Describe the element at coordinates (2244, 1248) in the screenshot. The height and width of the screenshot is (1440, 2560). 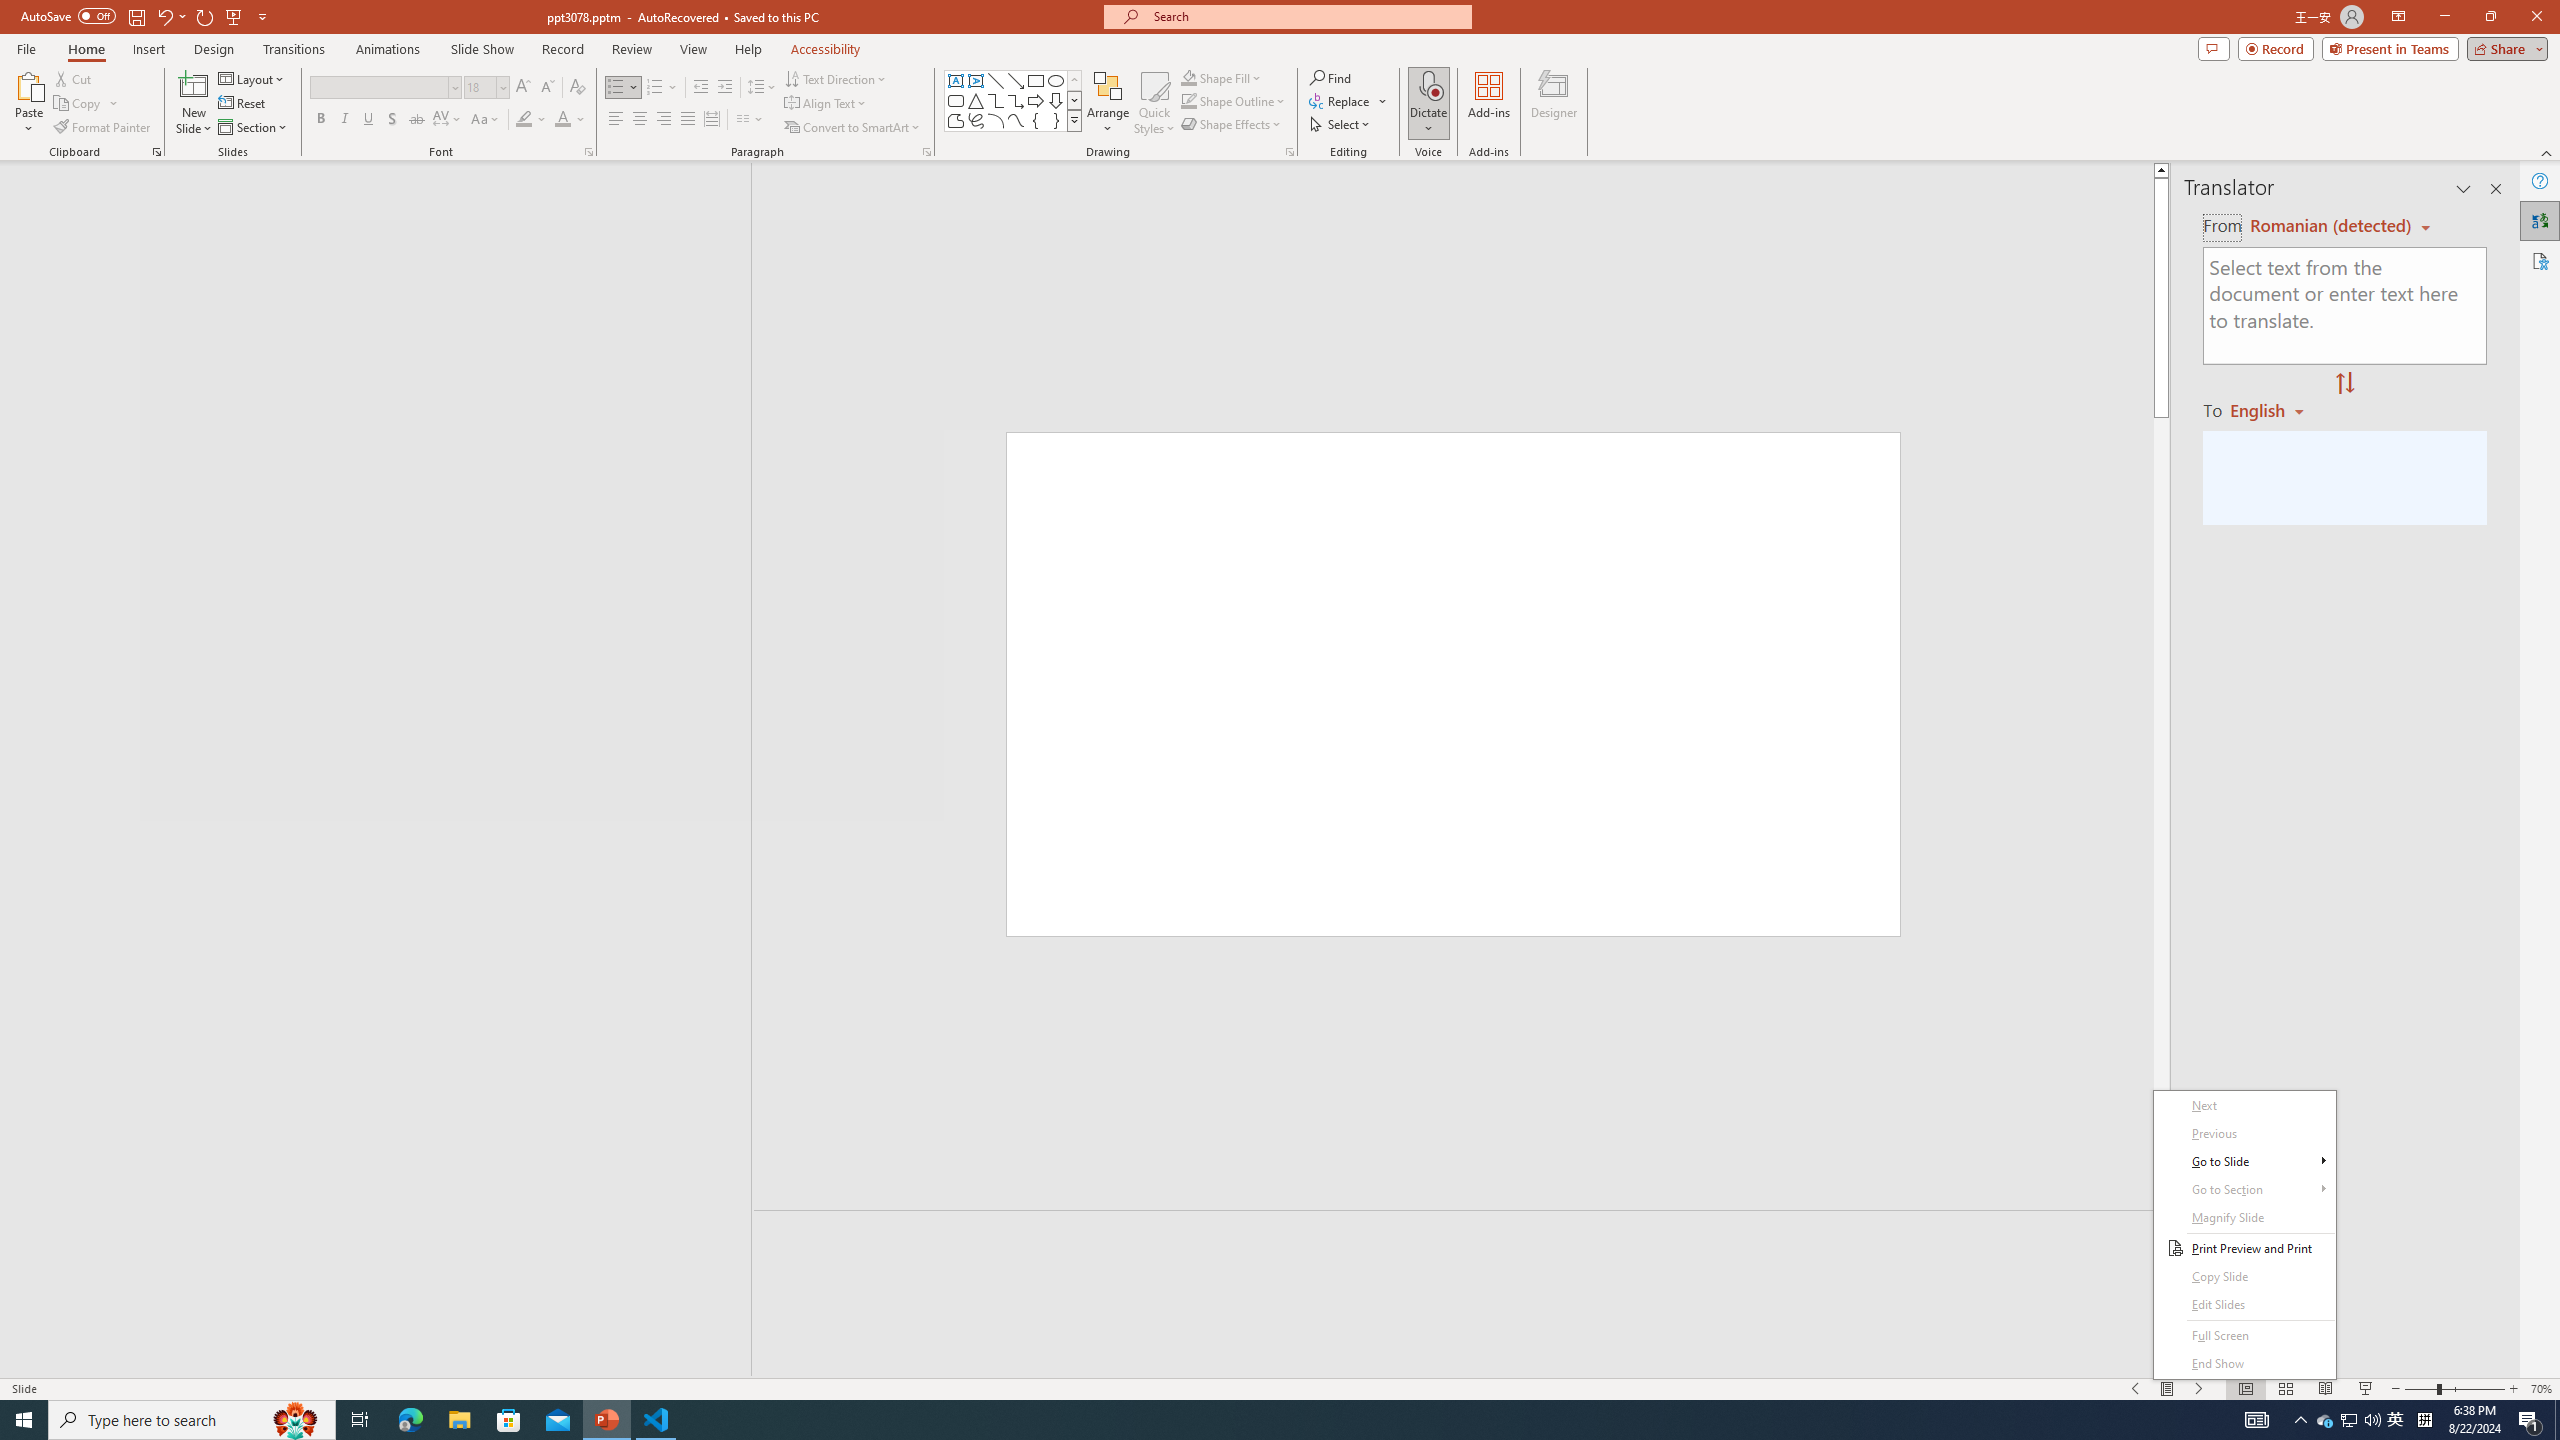
I see `Print Preview and Print` at that location.